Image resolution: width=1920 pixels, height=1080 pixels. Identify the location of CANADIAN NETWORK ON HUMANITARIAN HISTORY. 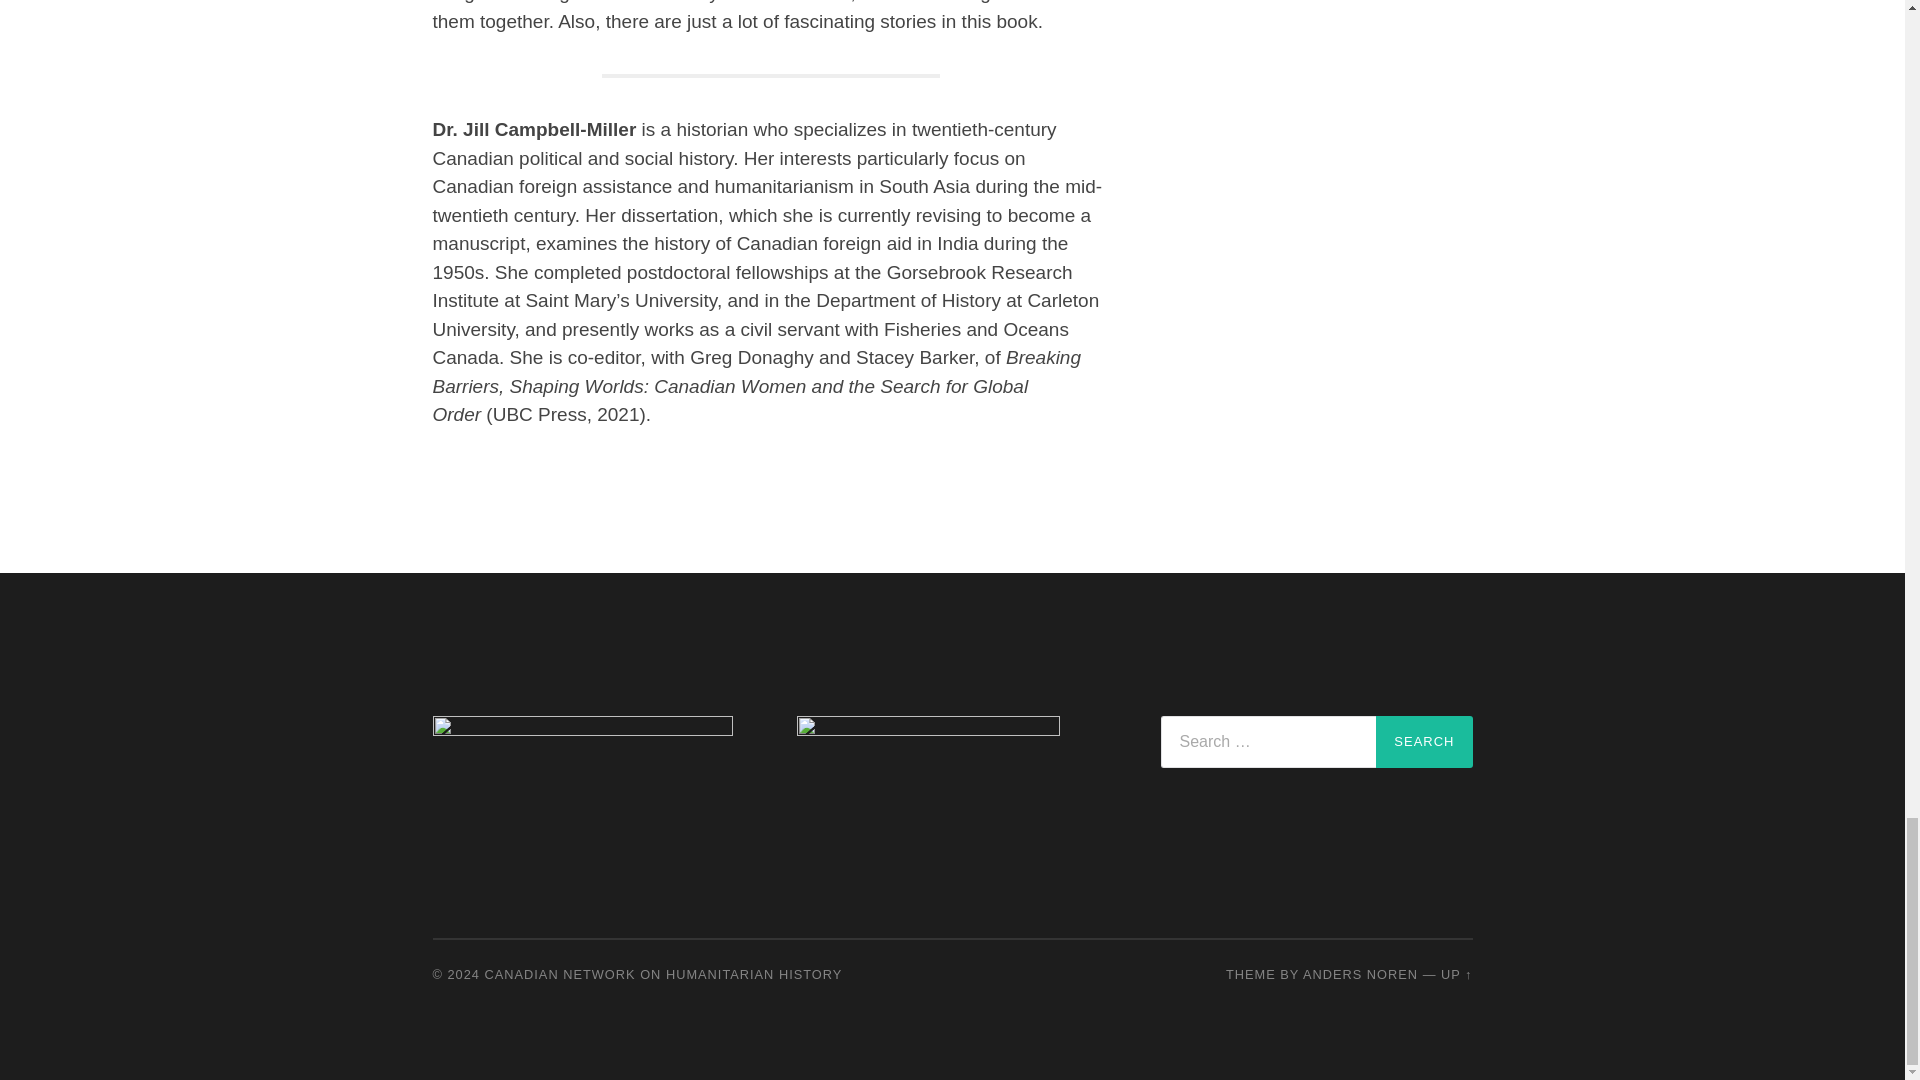
(664, 974).